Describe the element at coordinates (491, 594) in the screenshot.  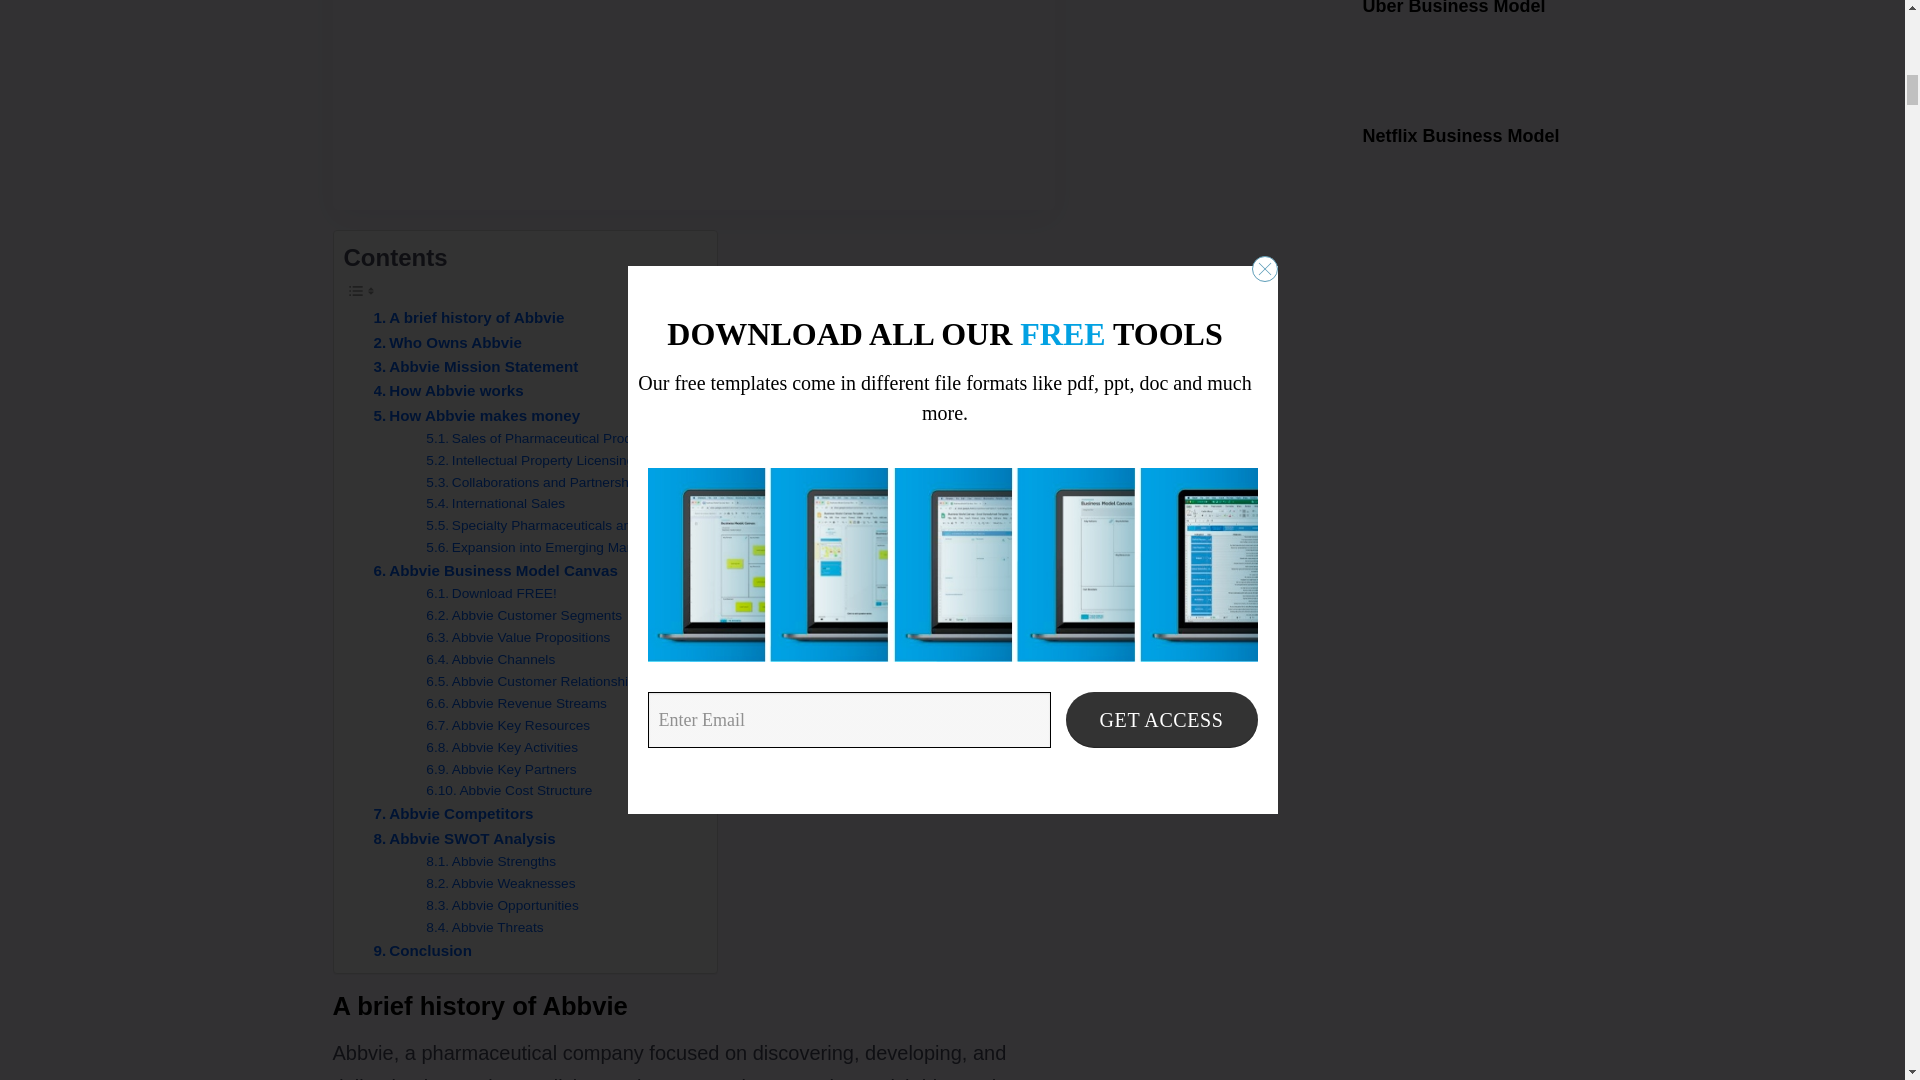
I see `Download FREE!` at that location.